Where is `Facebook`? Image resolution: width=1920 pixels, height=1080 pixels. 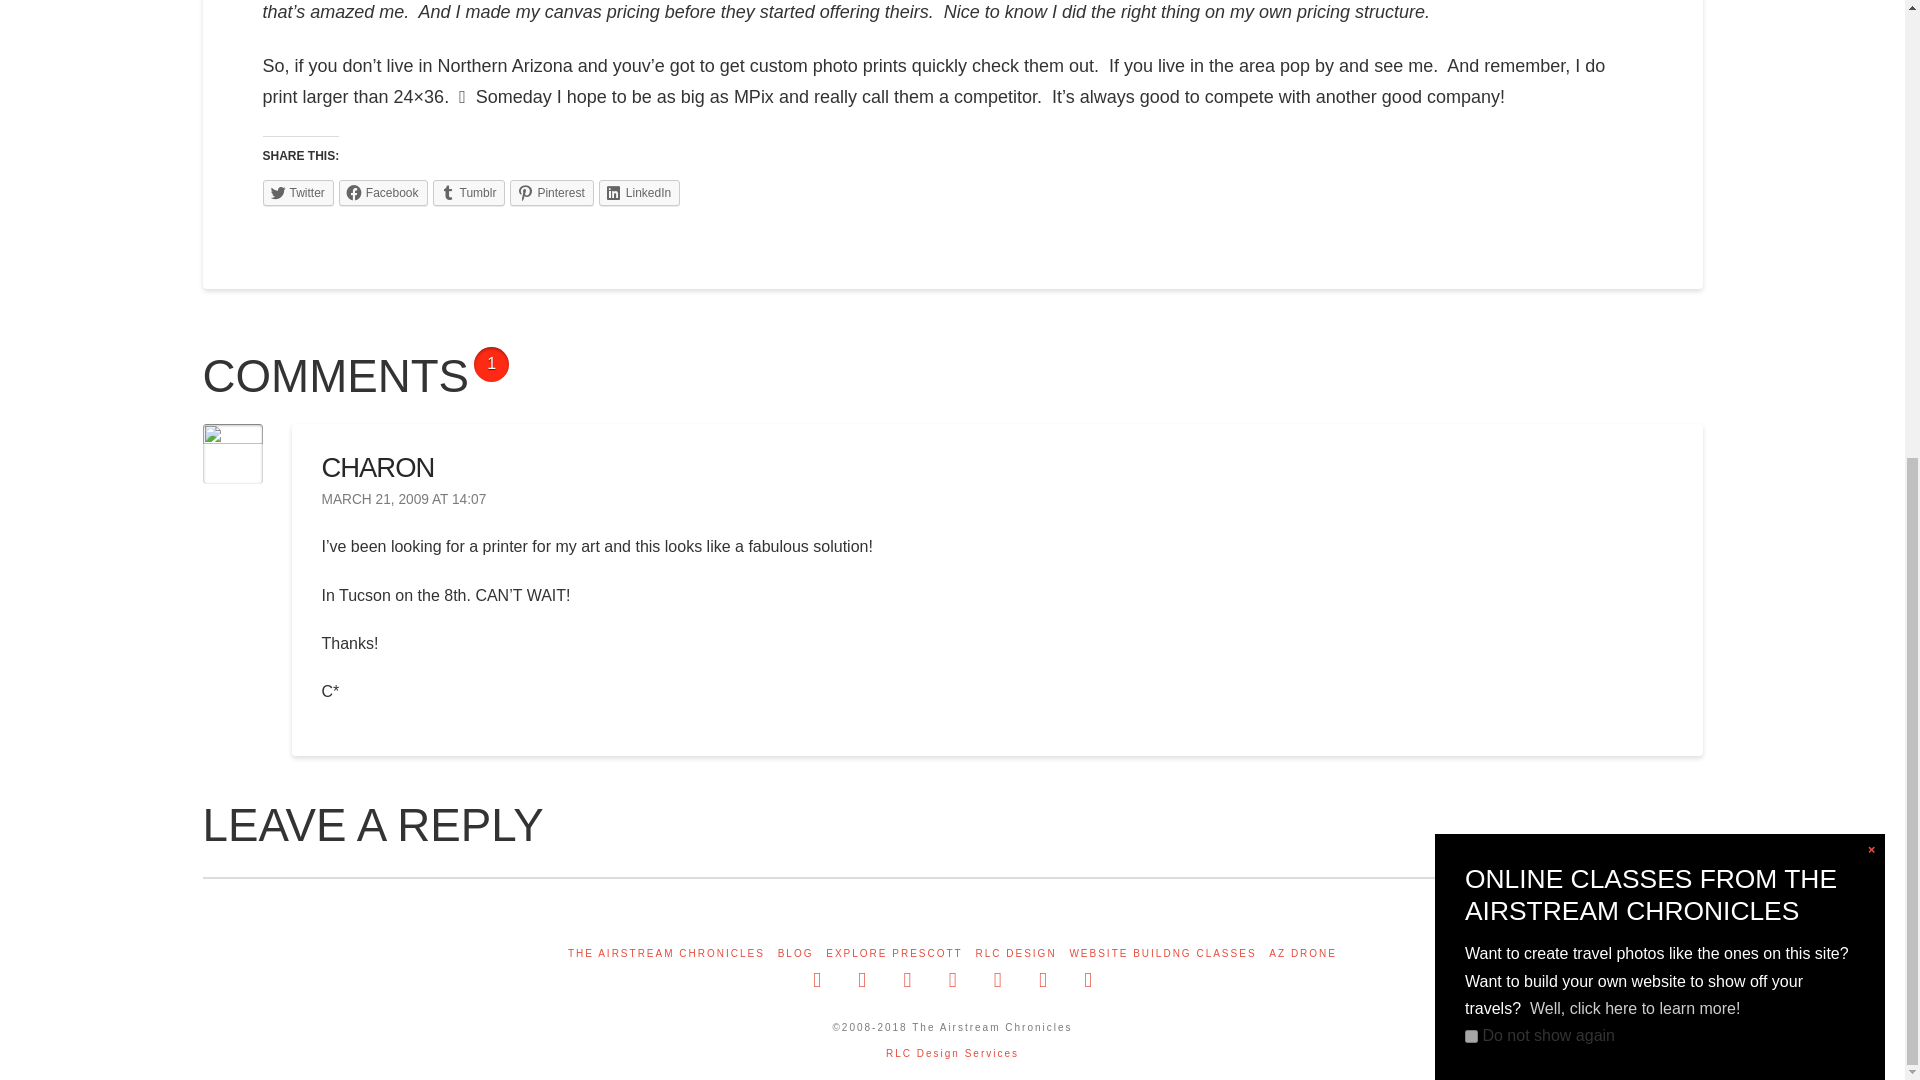 Facebook is located at coordinates (384, 193).